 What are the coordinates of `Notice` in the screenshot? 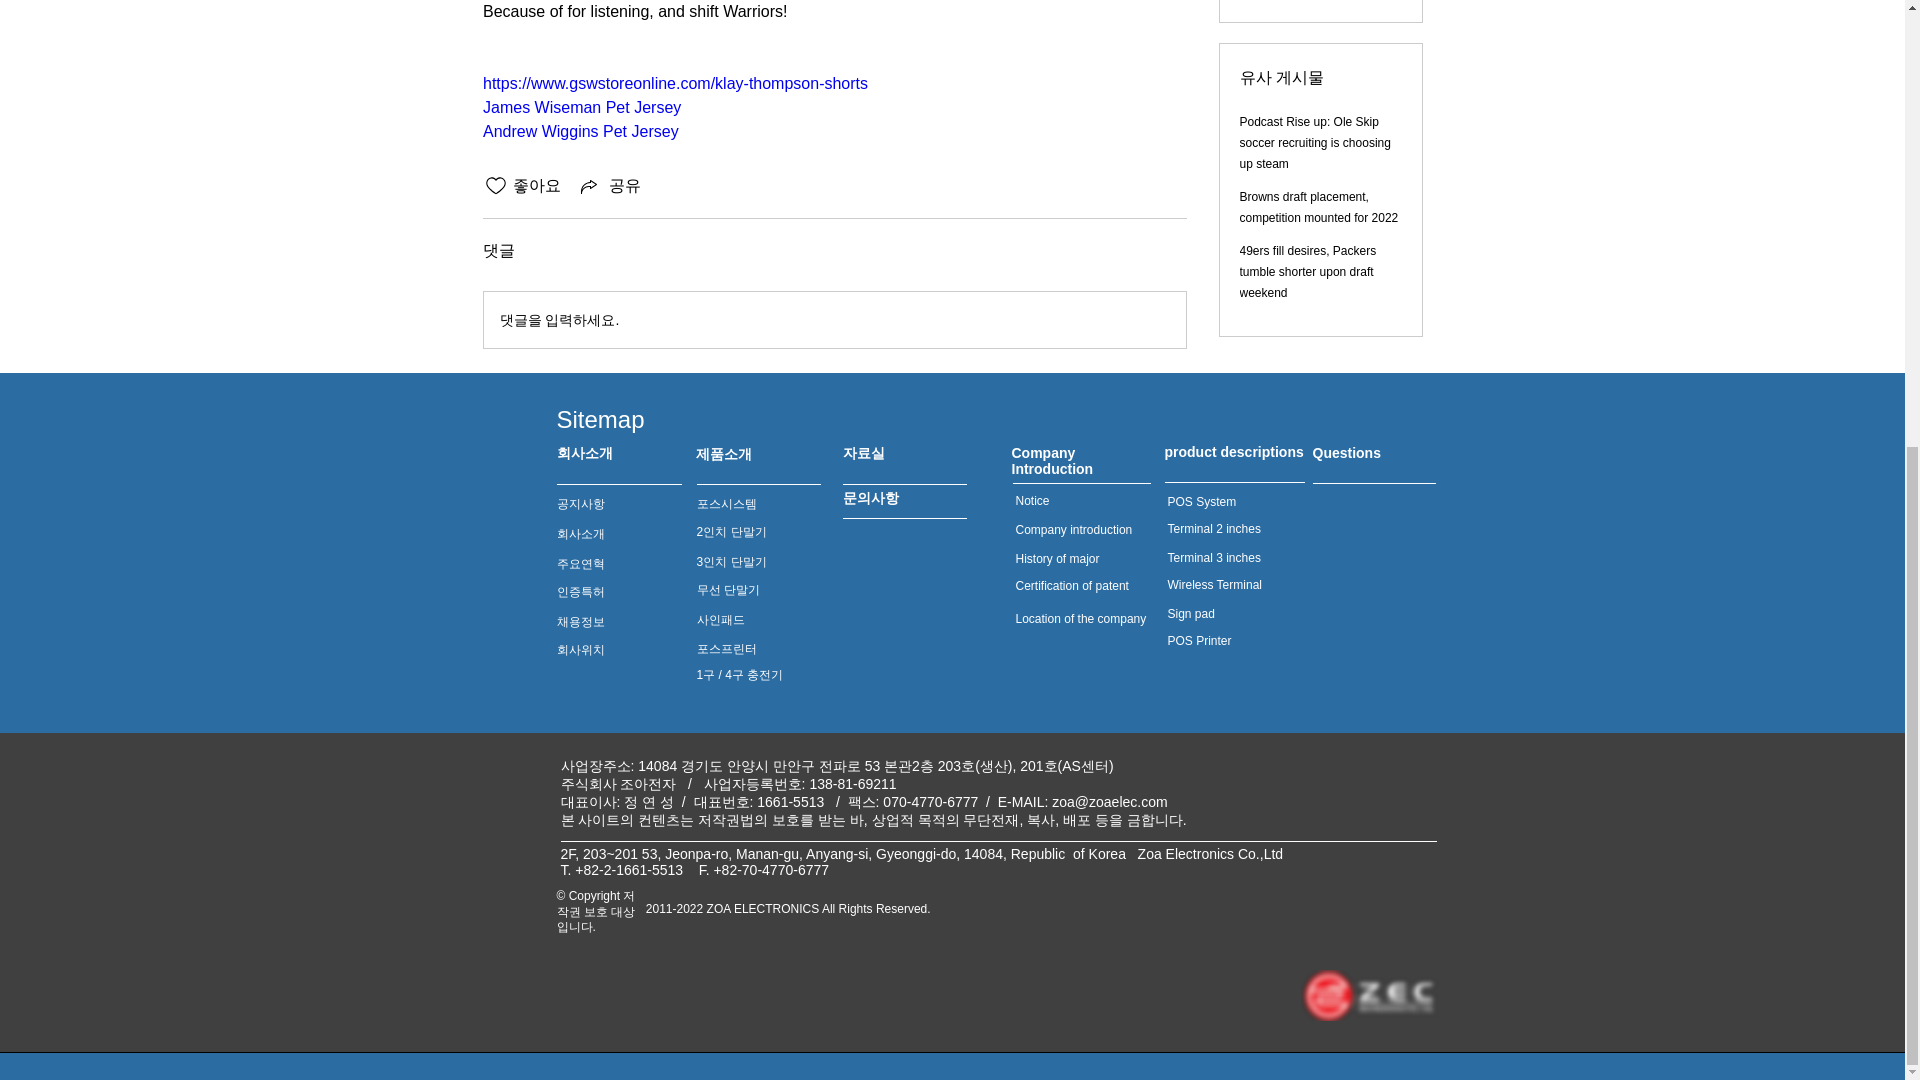 It's located at (1032, 500).